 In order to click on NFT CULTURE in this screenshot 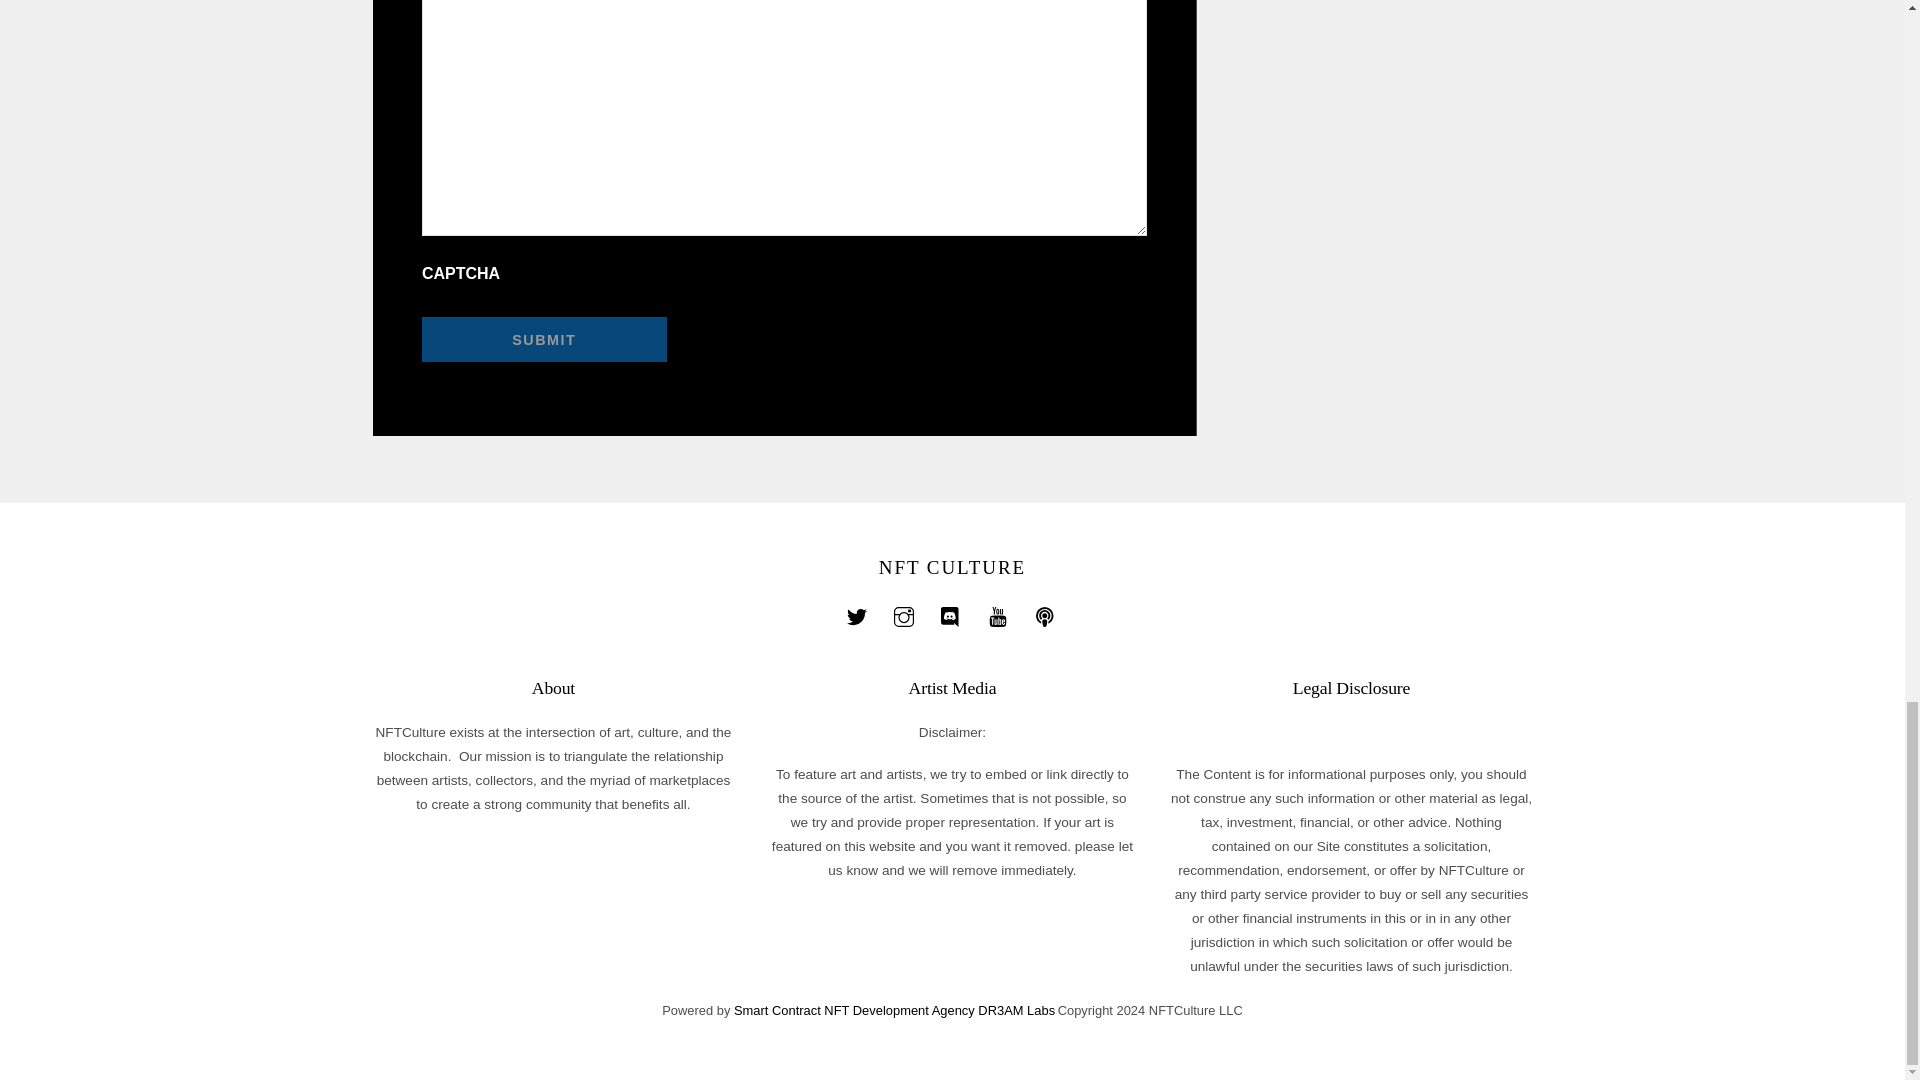, I will do `click(952, 567)`.